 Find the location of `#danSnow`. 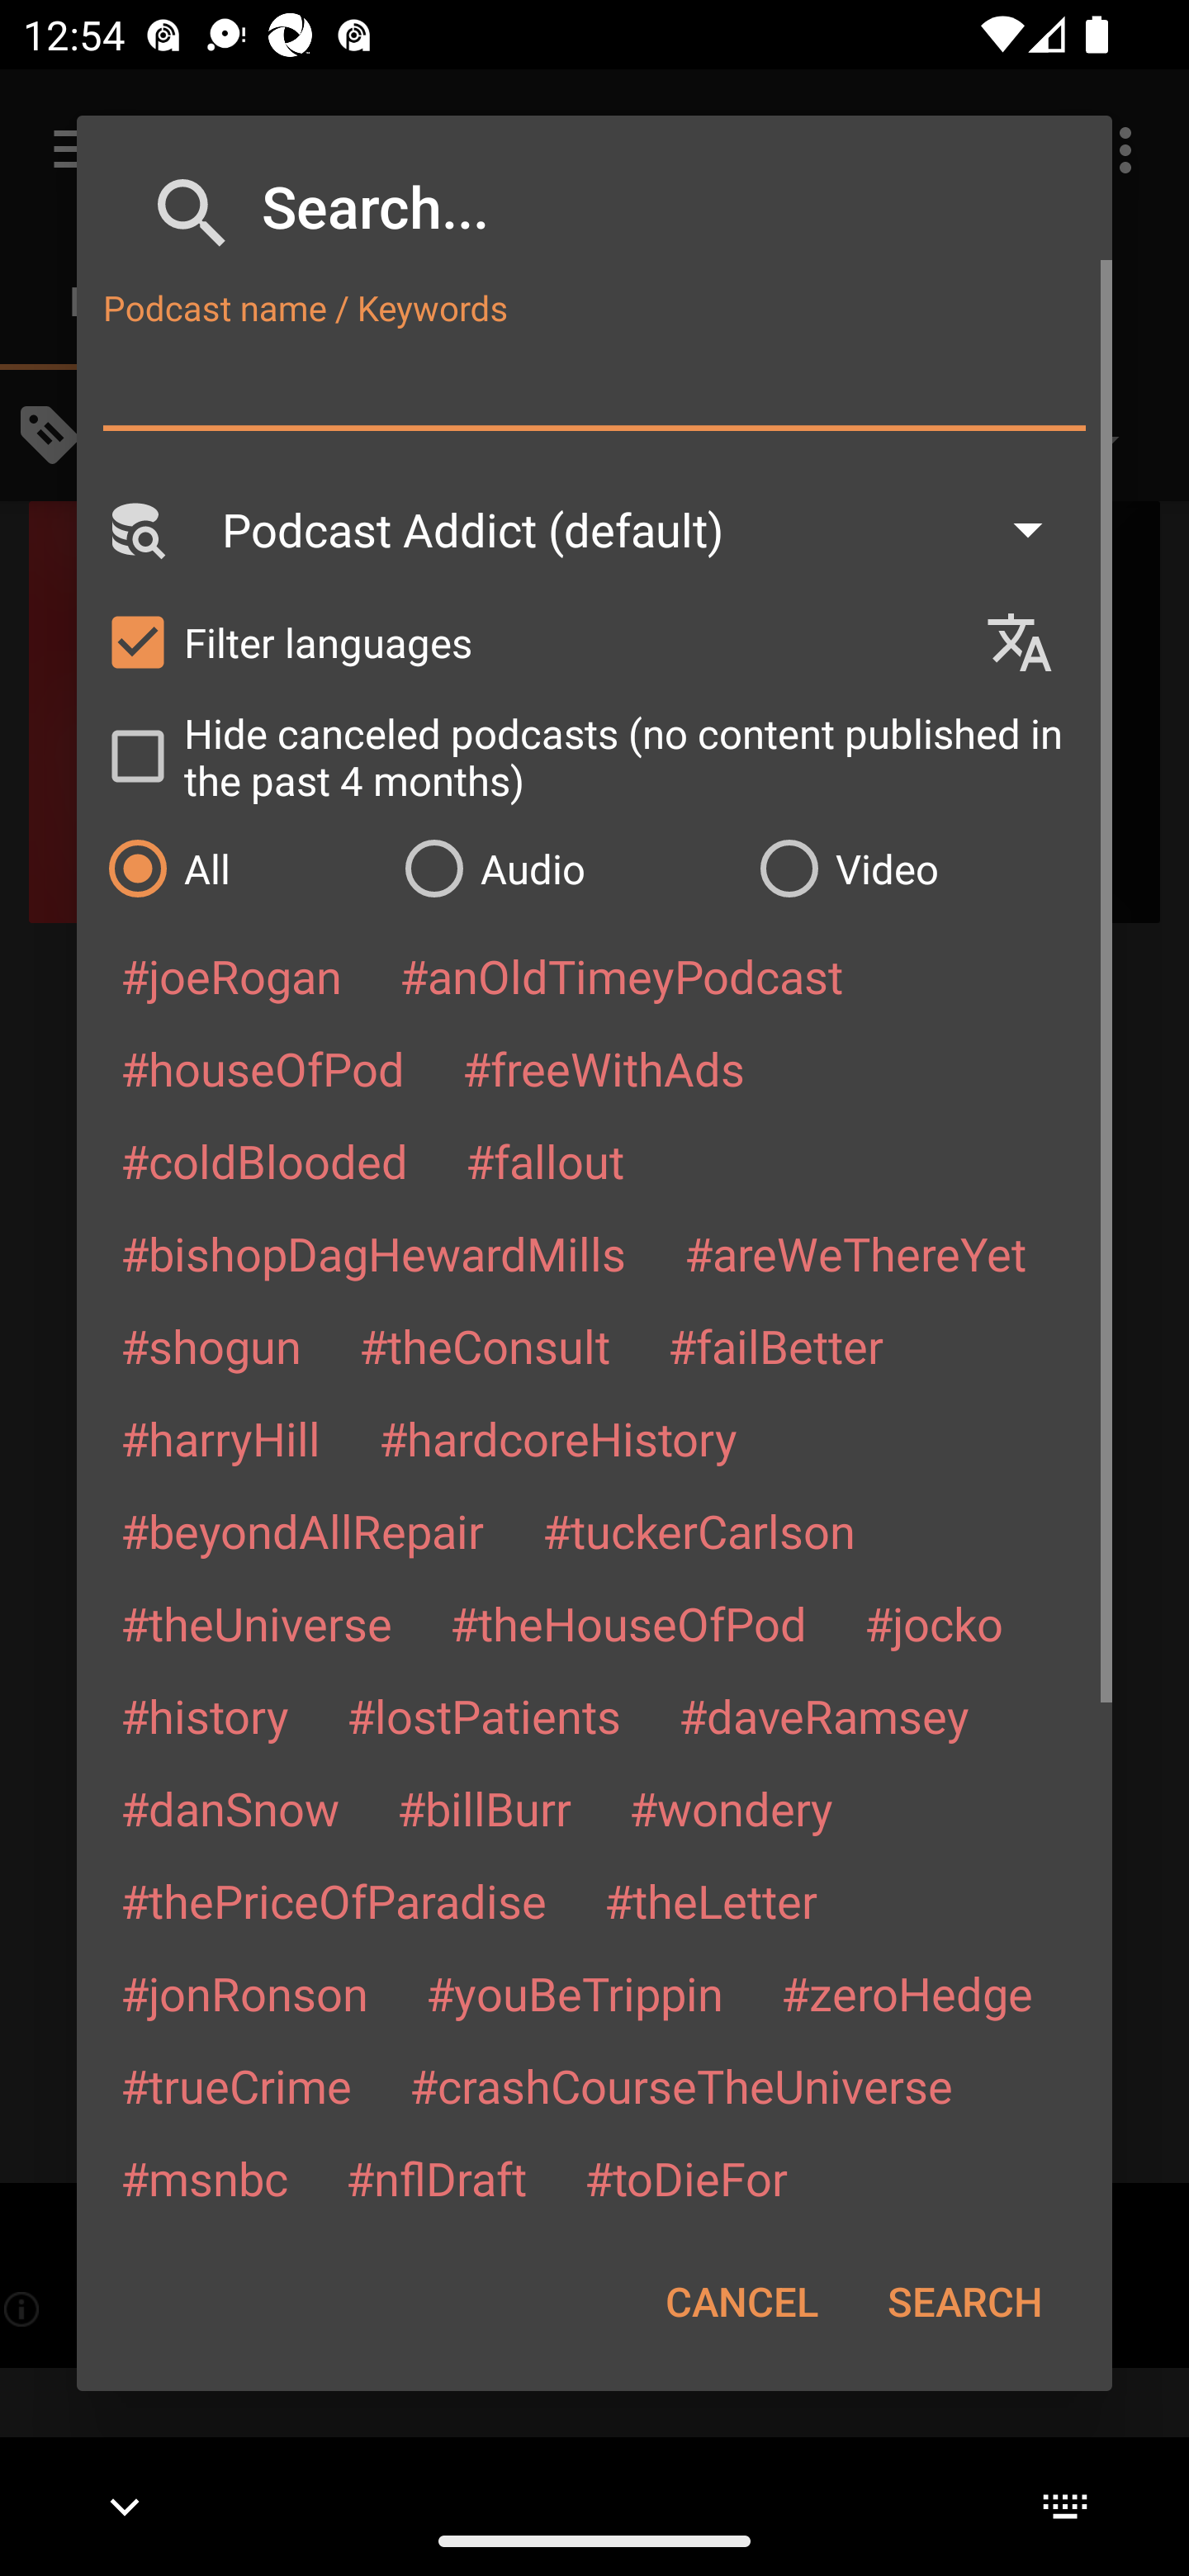

#danSnow is located at coordinates (230, 1808).